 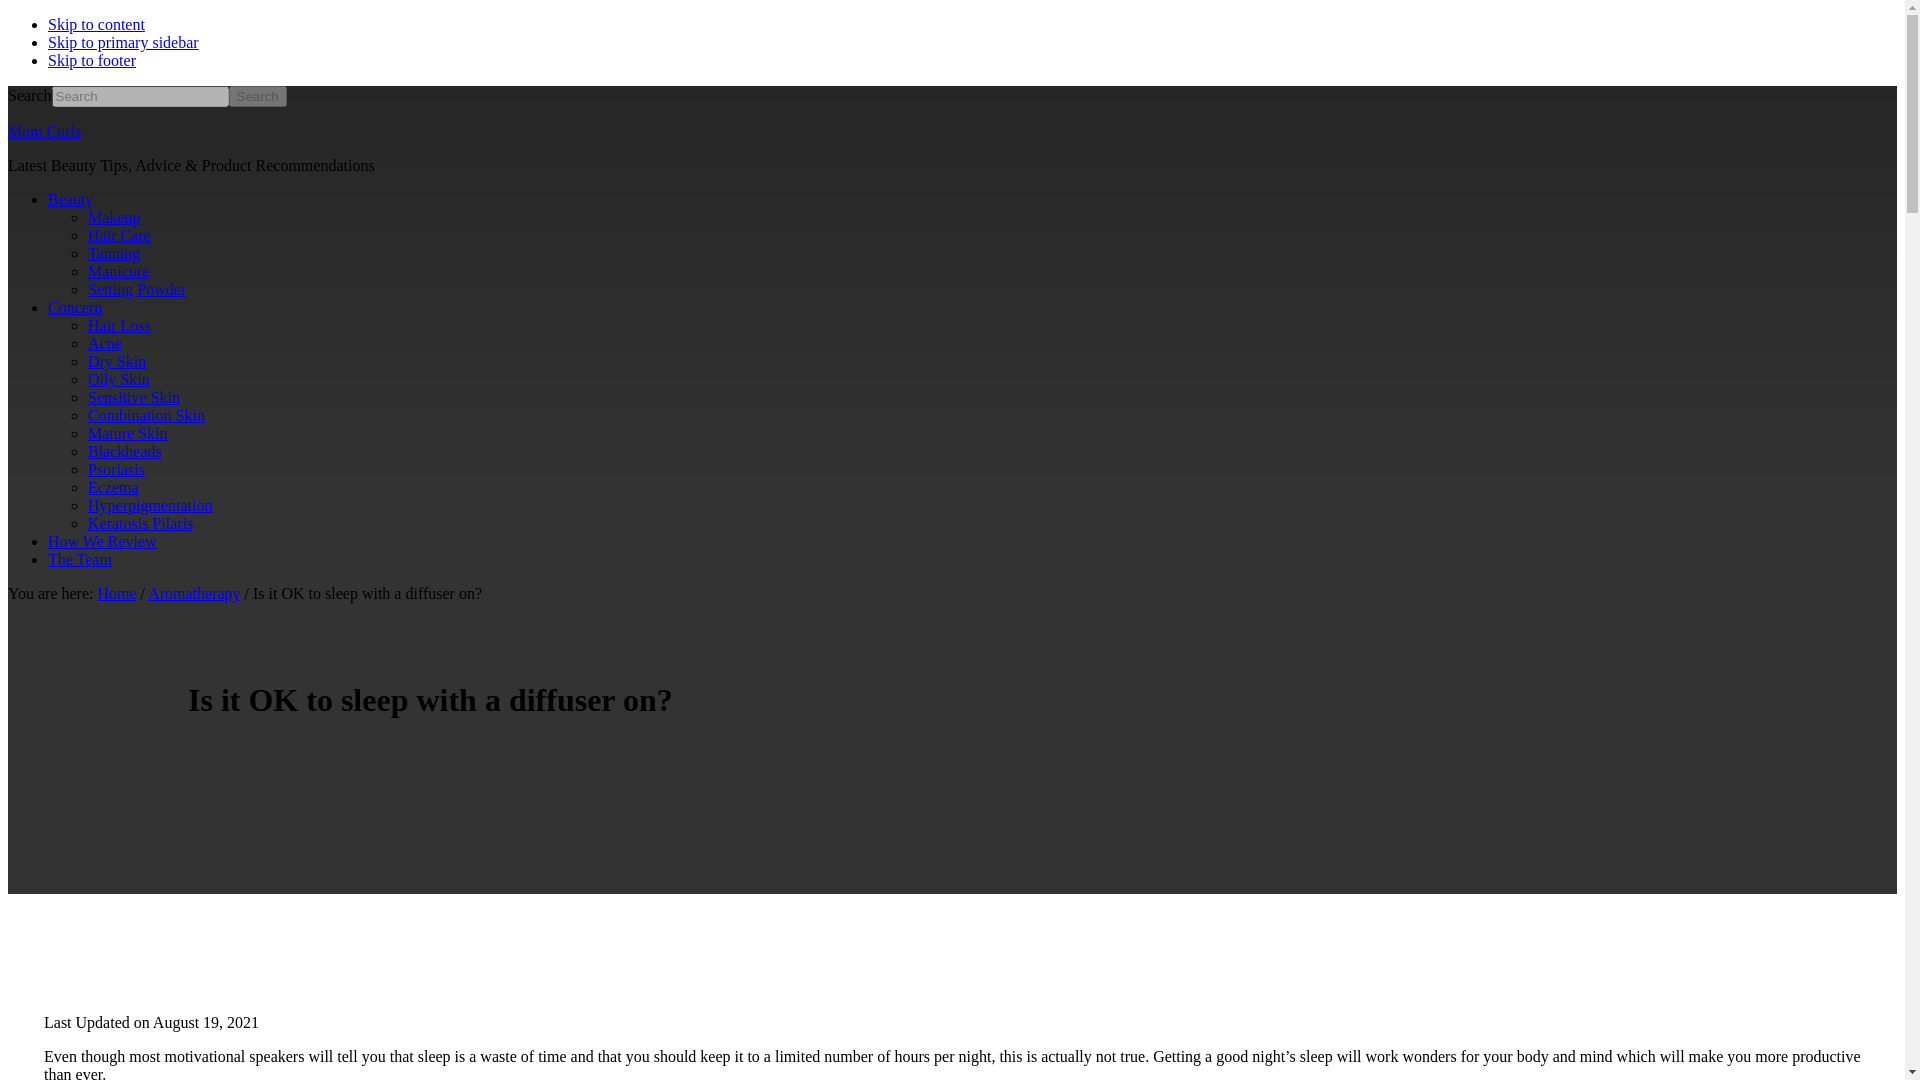 What do you see at coordinates (114, 254) in the screenshot?
I see `Tanning` at bounding box center [114, 254].